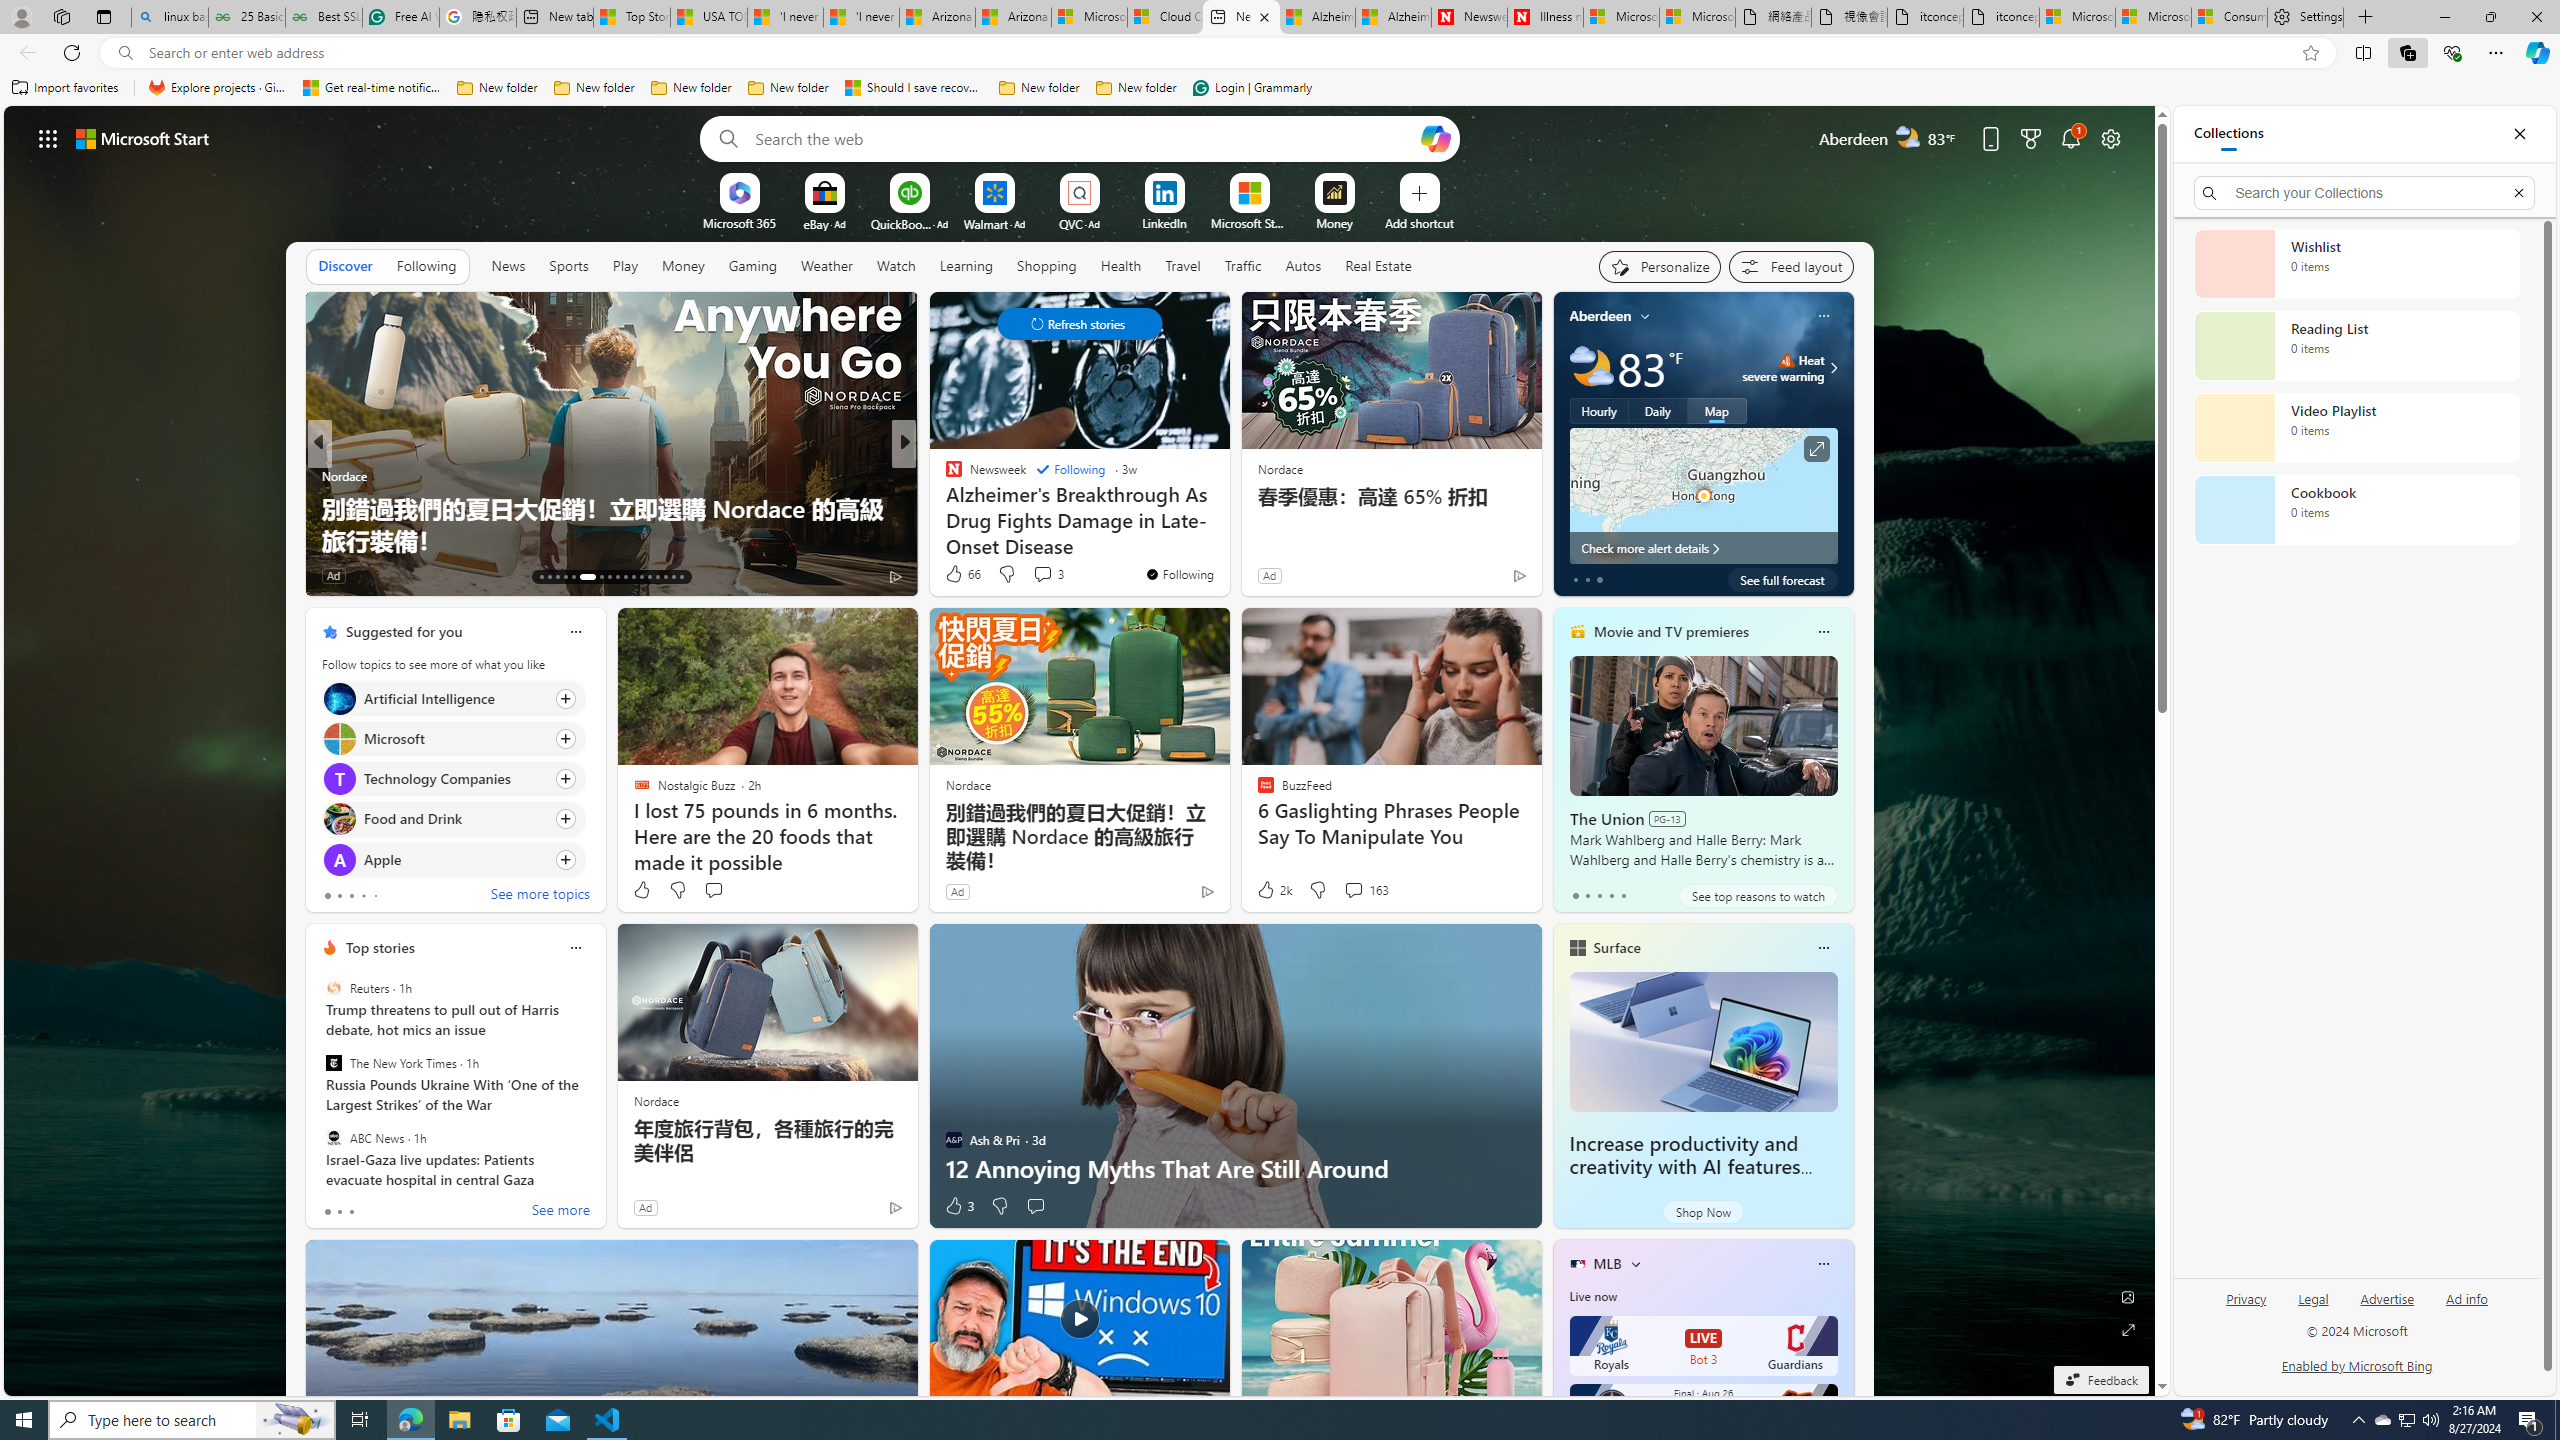 This screenshot has width=2560, height=1440. Describe the element at coordinates (1045, 265) in the screenshot. I see `Shopping` at that location.